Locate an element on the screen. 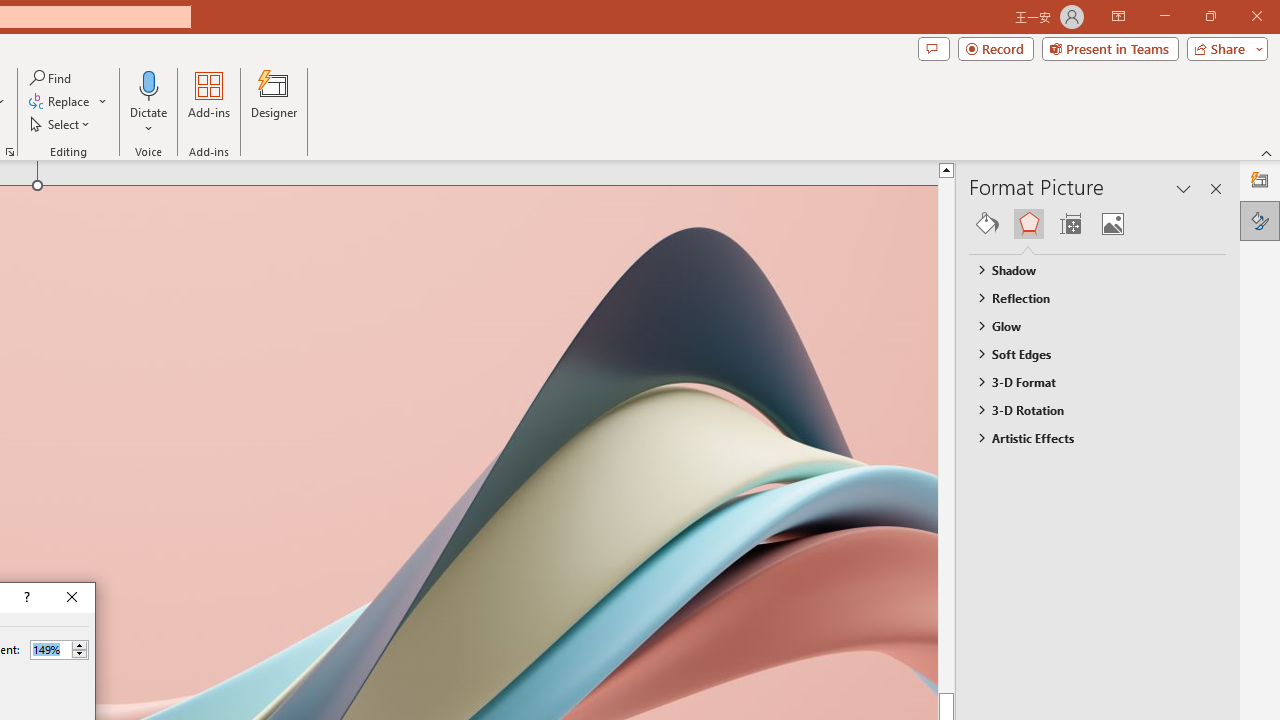 The image size is (1280, 720). Find... is located at coordinates (52, 78).